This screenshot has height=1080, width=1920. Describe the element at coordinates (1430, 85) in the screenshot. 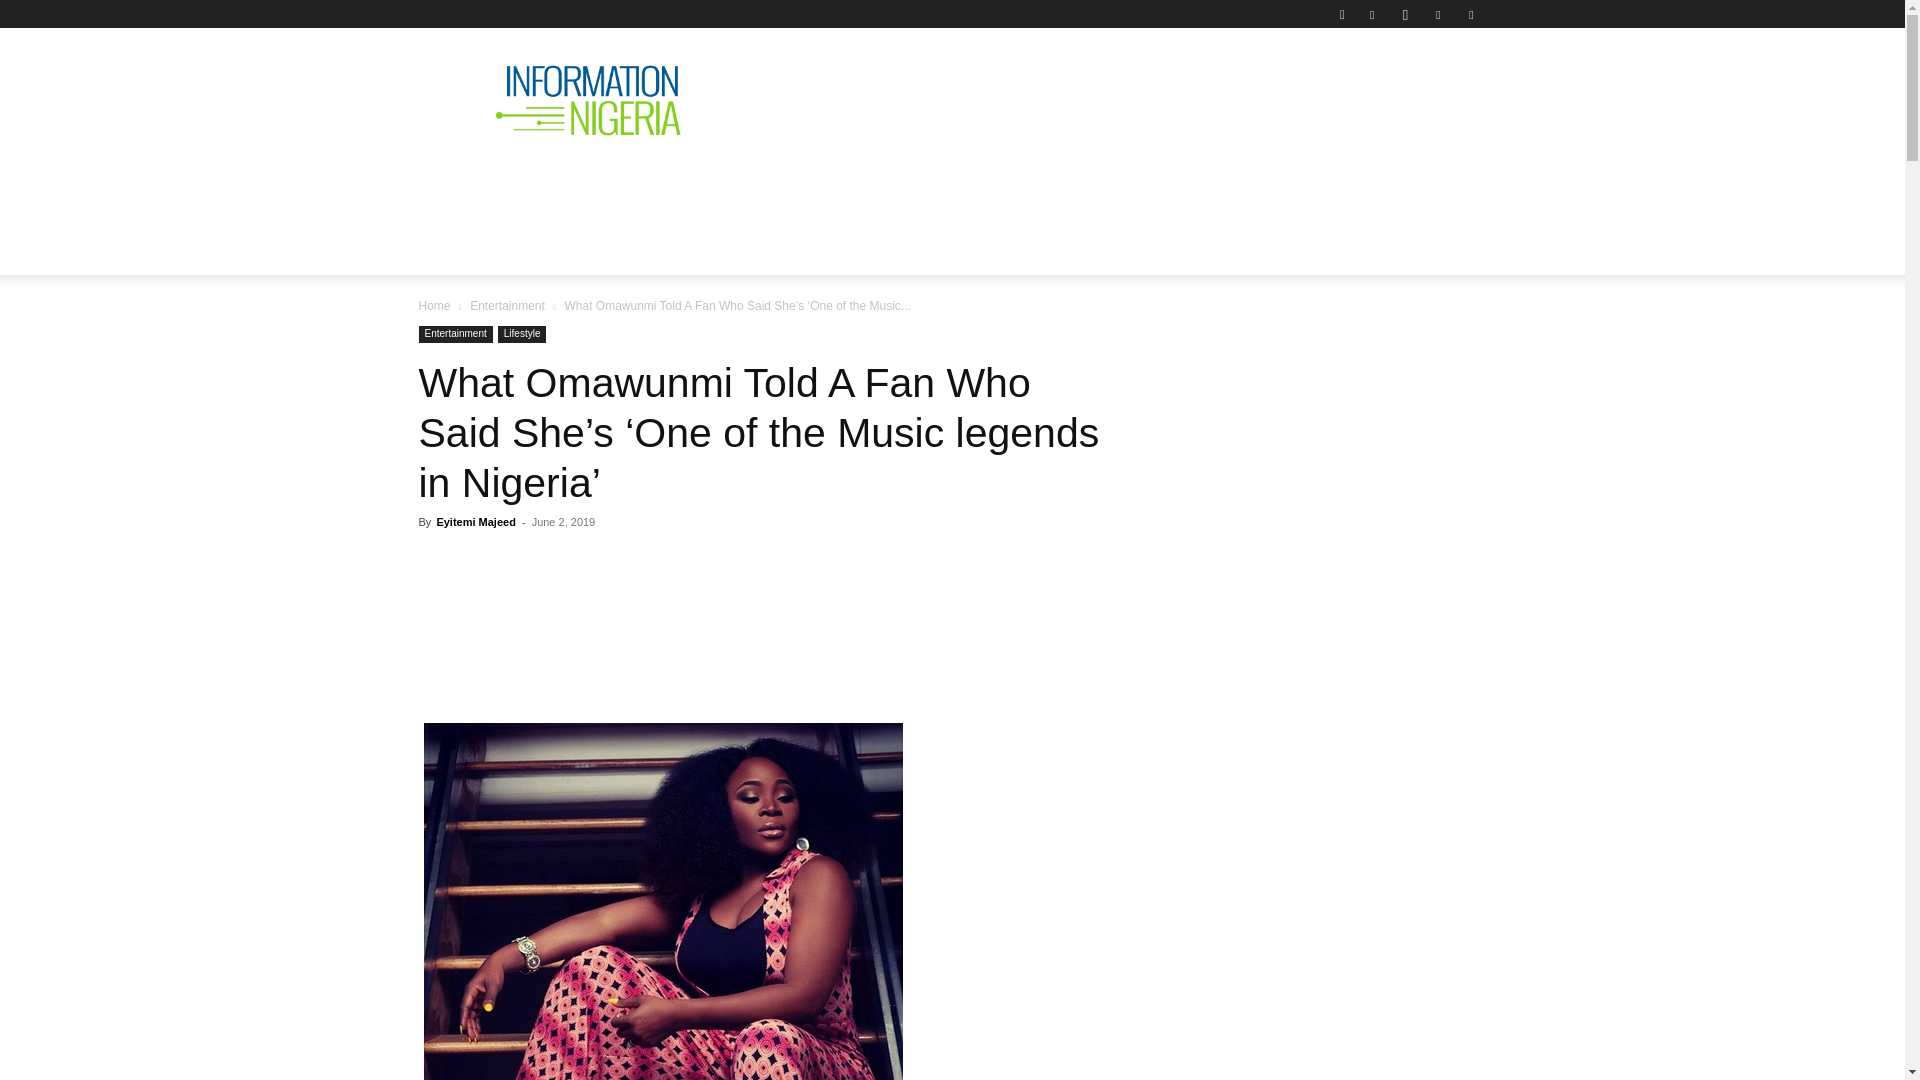

I see `Search` at that location.